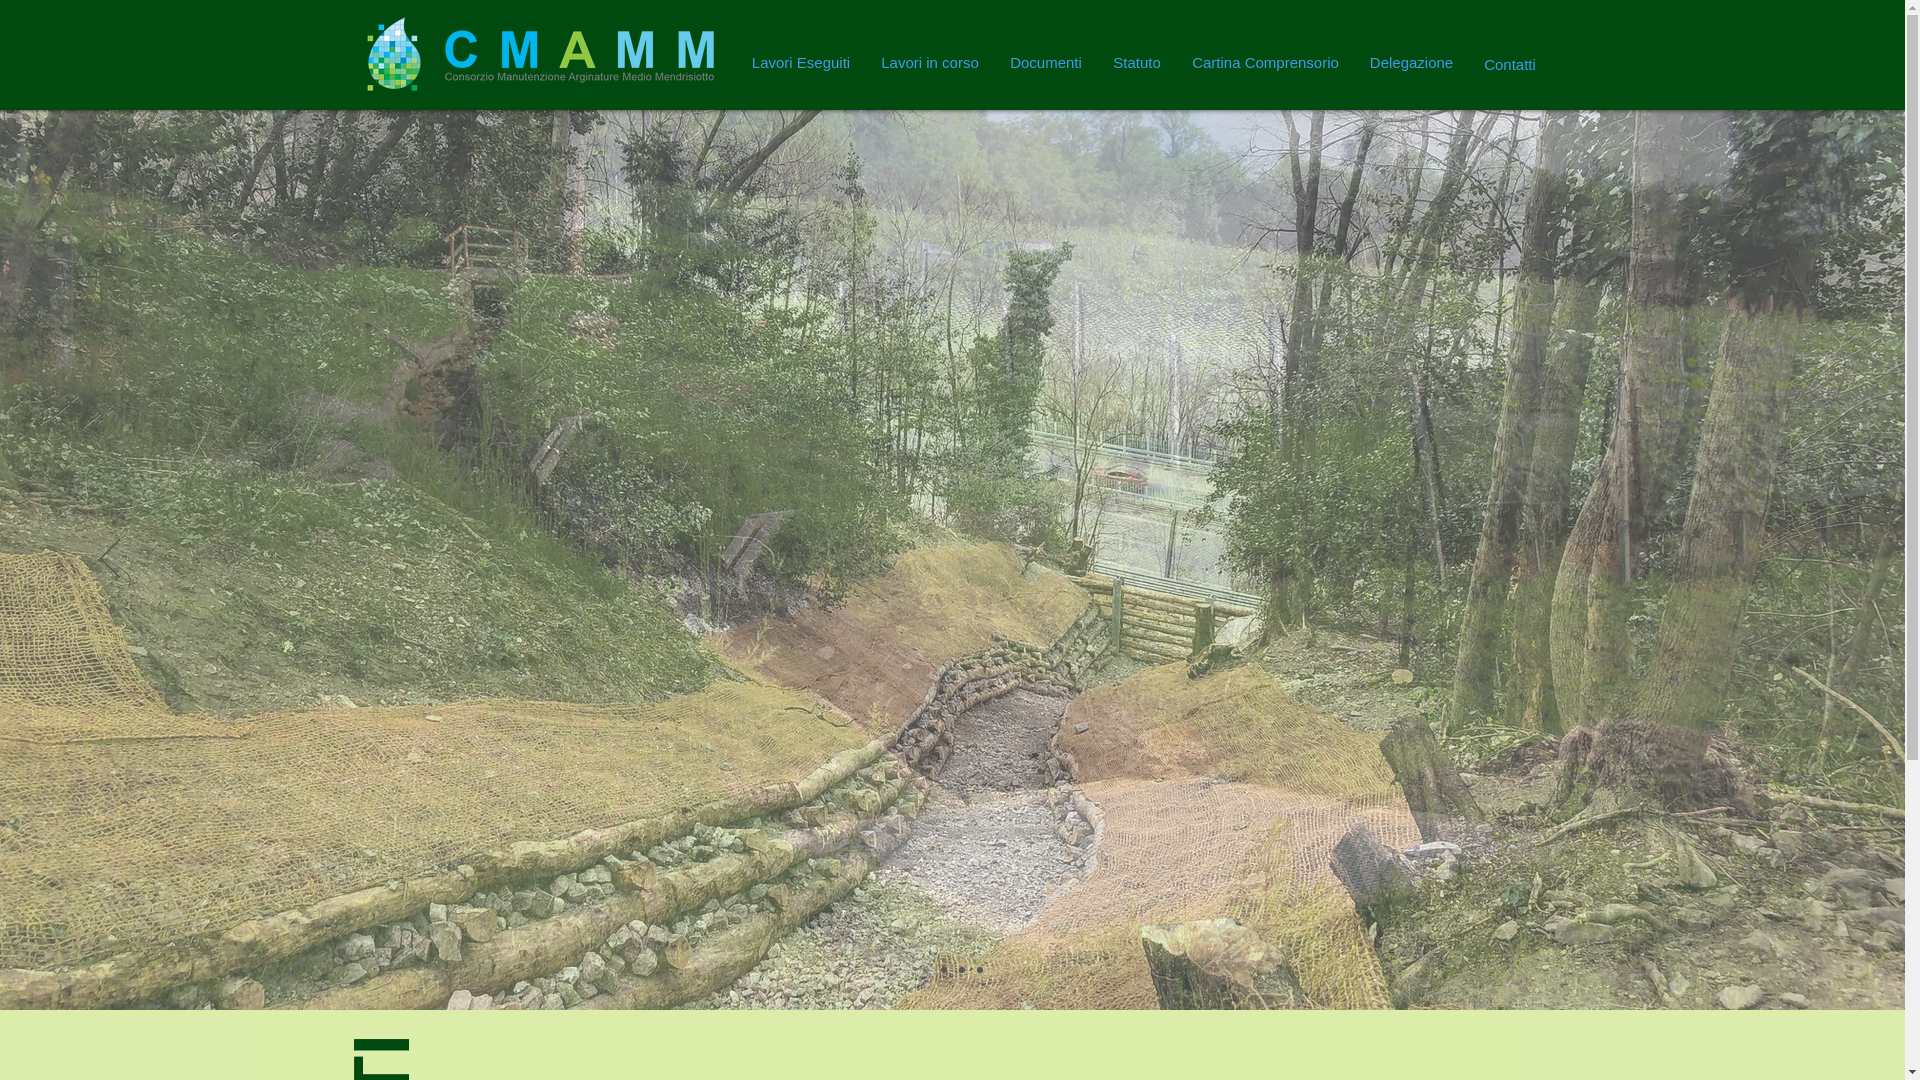  I want to click on Lavori in corso, so click(930, 63).